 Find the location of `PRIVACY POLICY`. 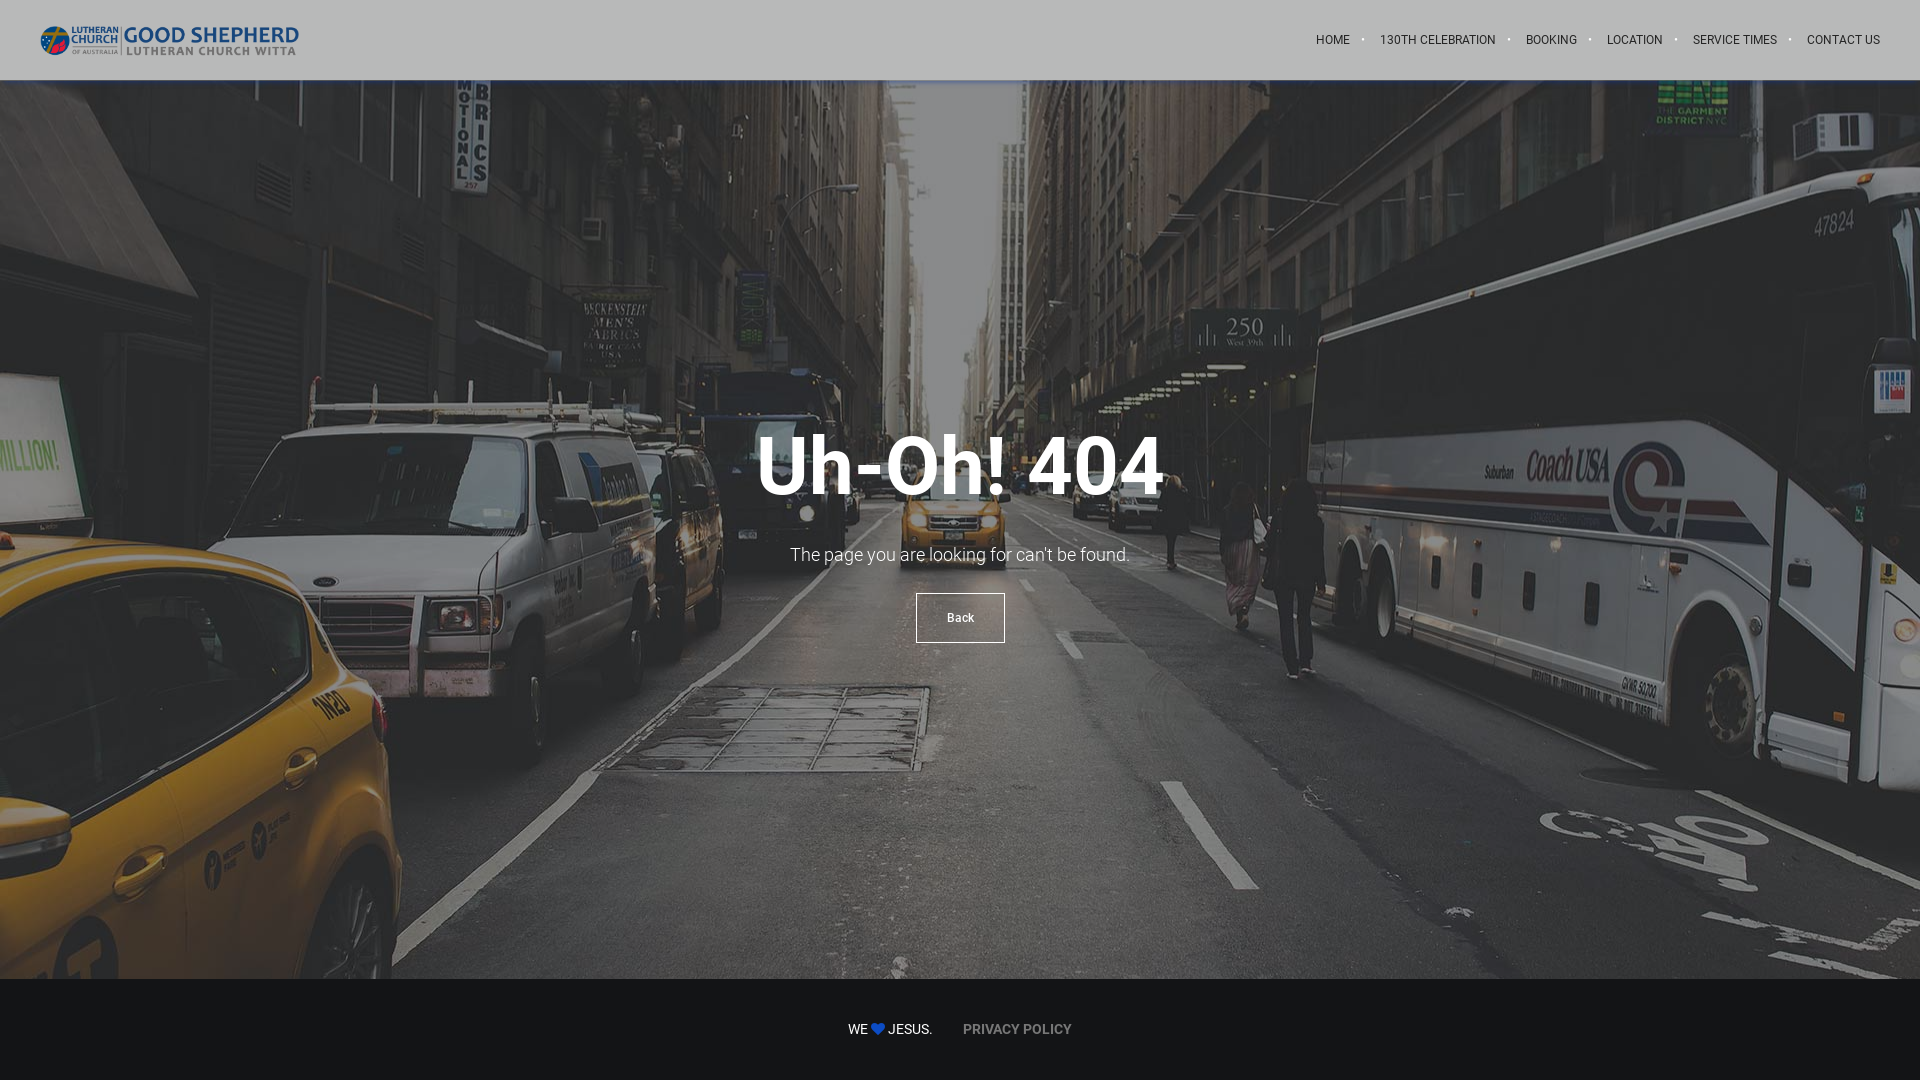

PRIVACY POLICY is located at coordinates (1018, 1029).